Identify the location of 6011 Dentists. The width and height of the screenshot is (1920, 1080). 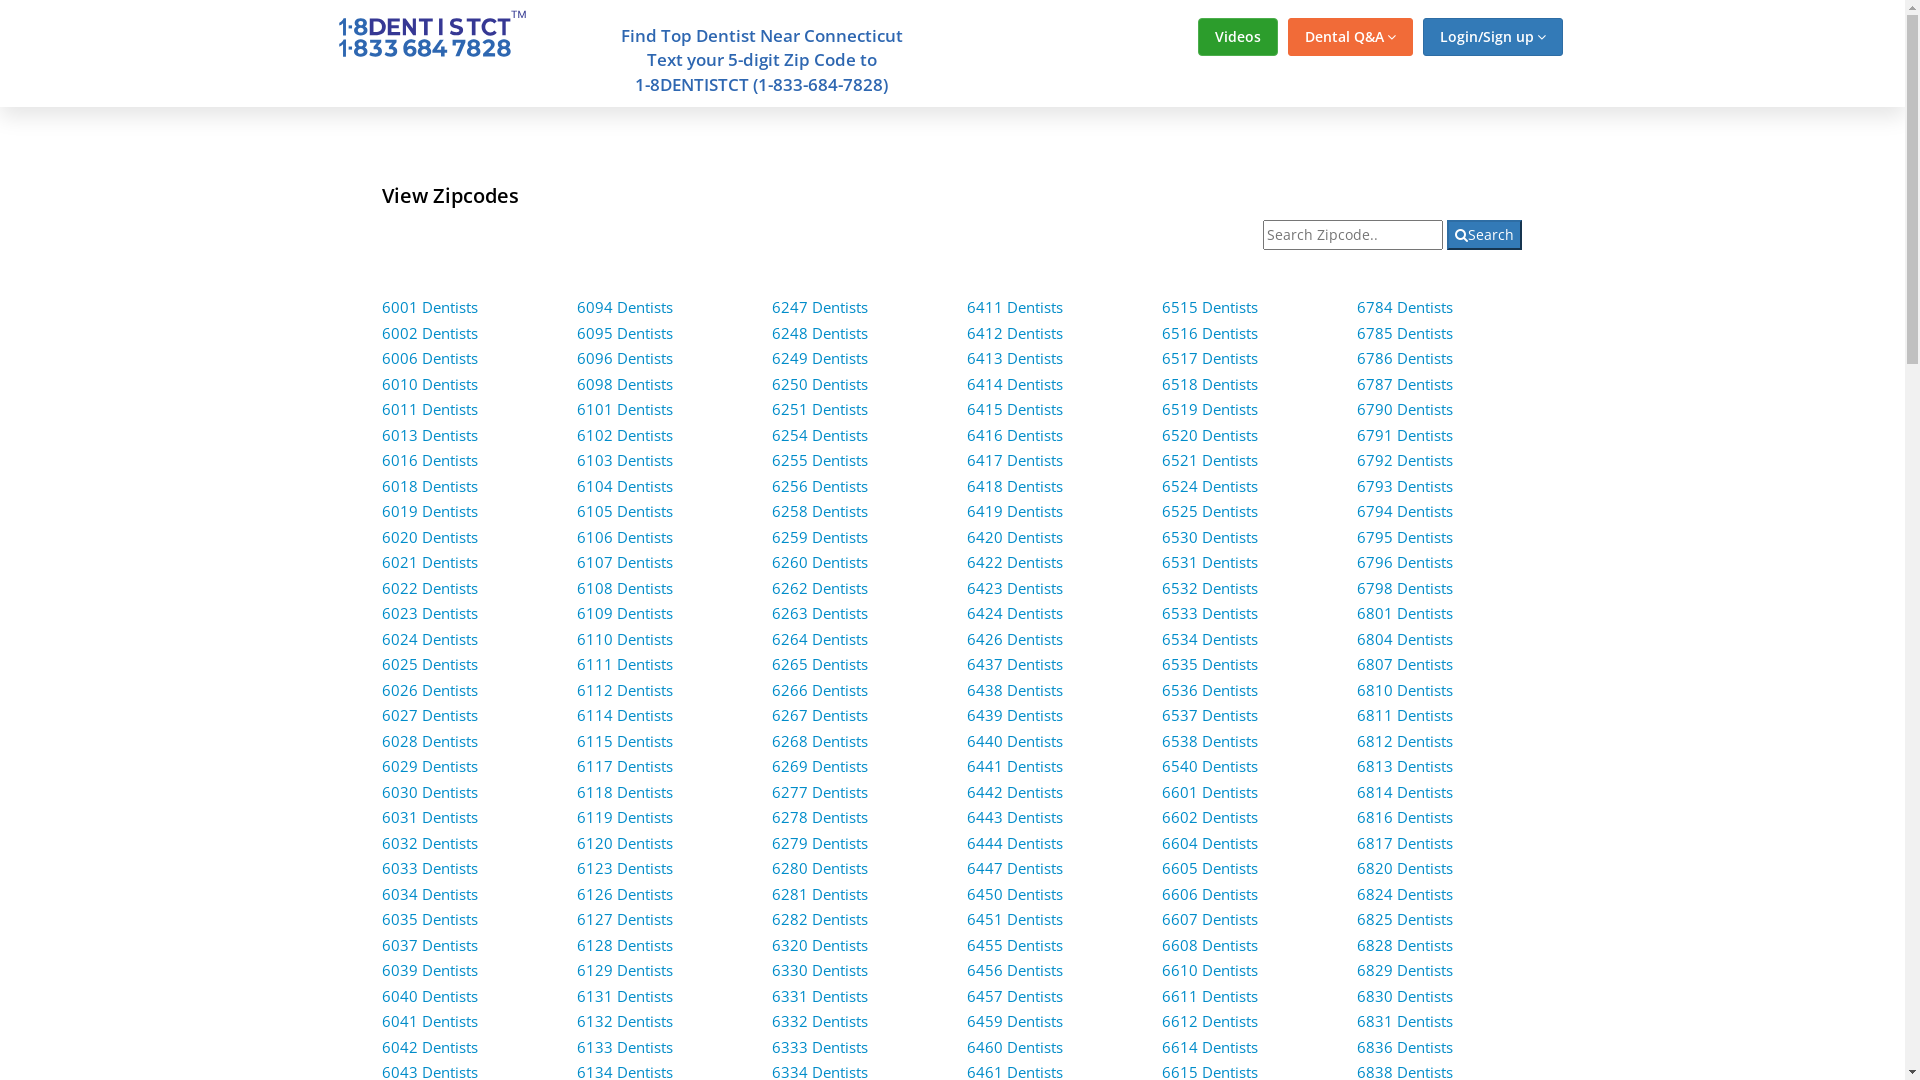
(430, 409).